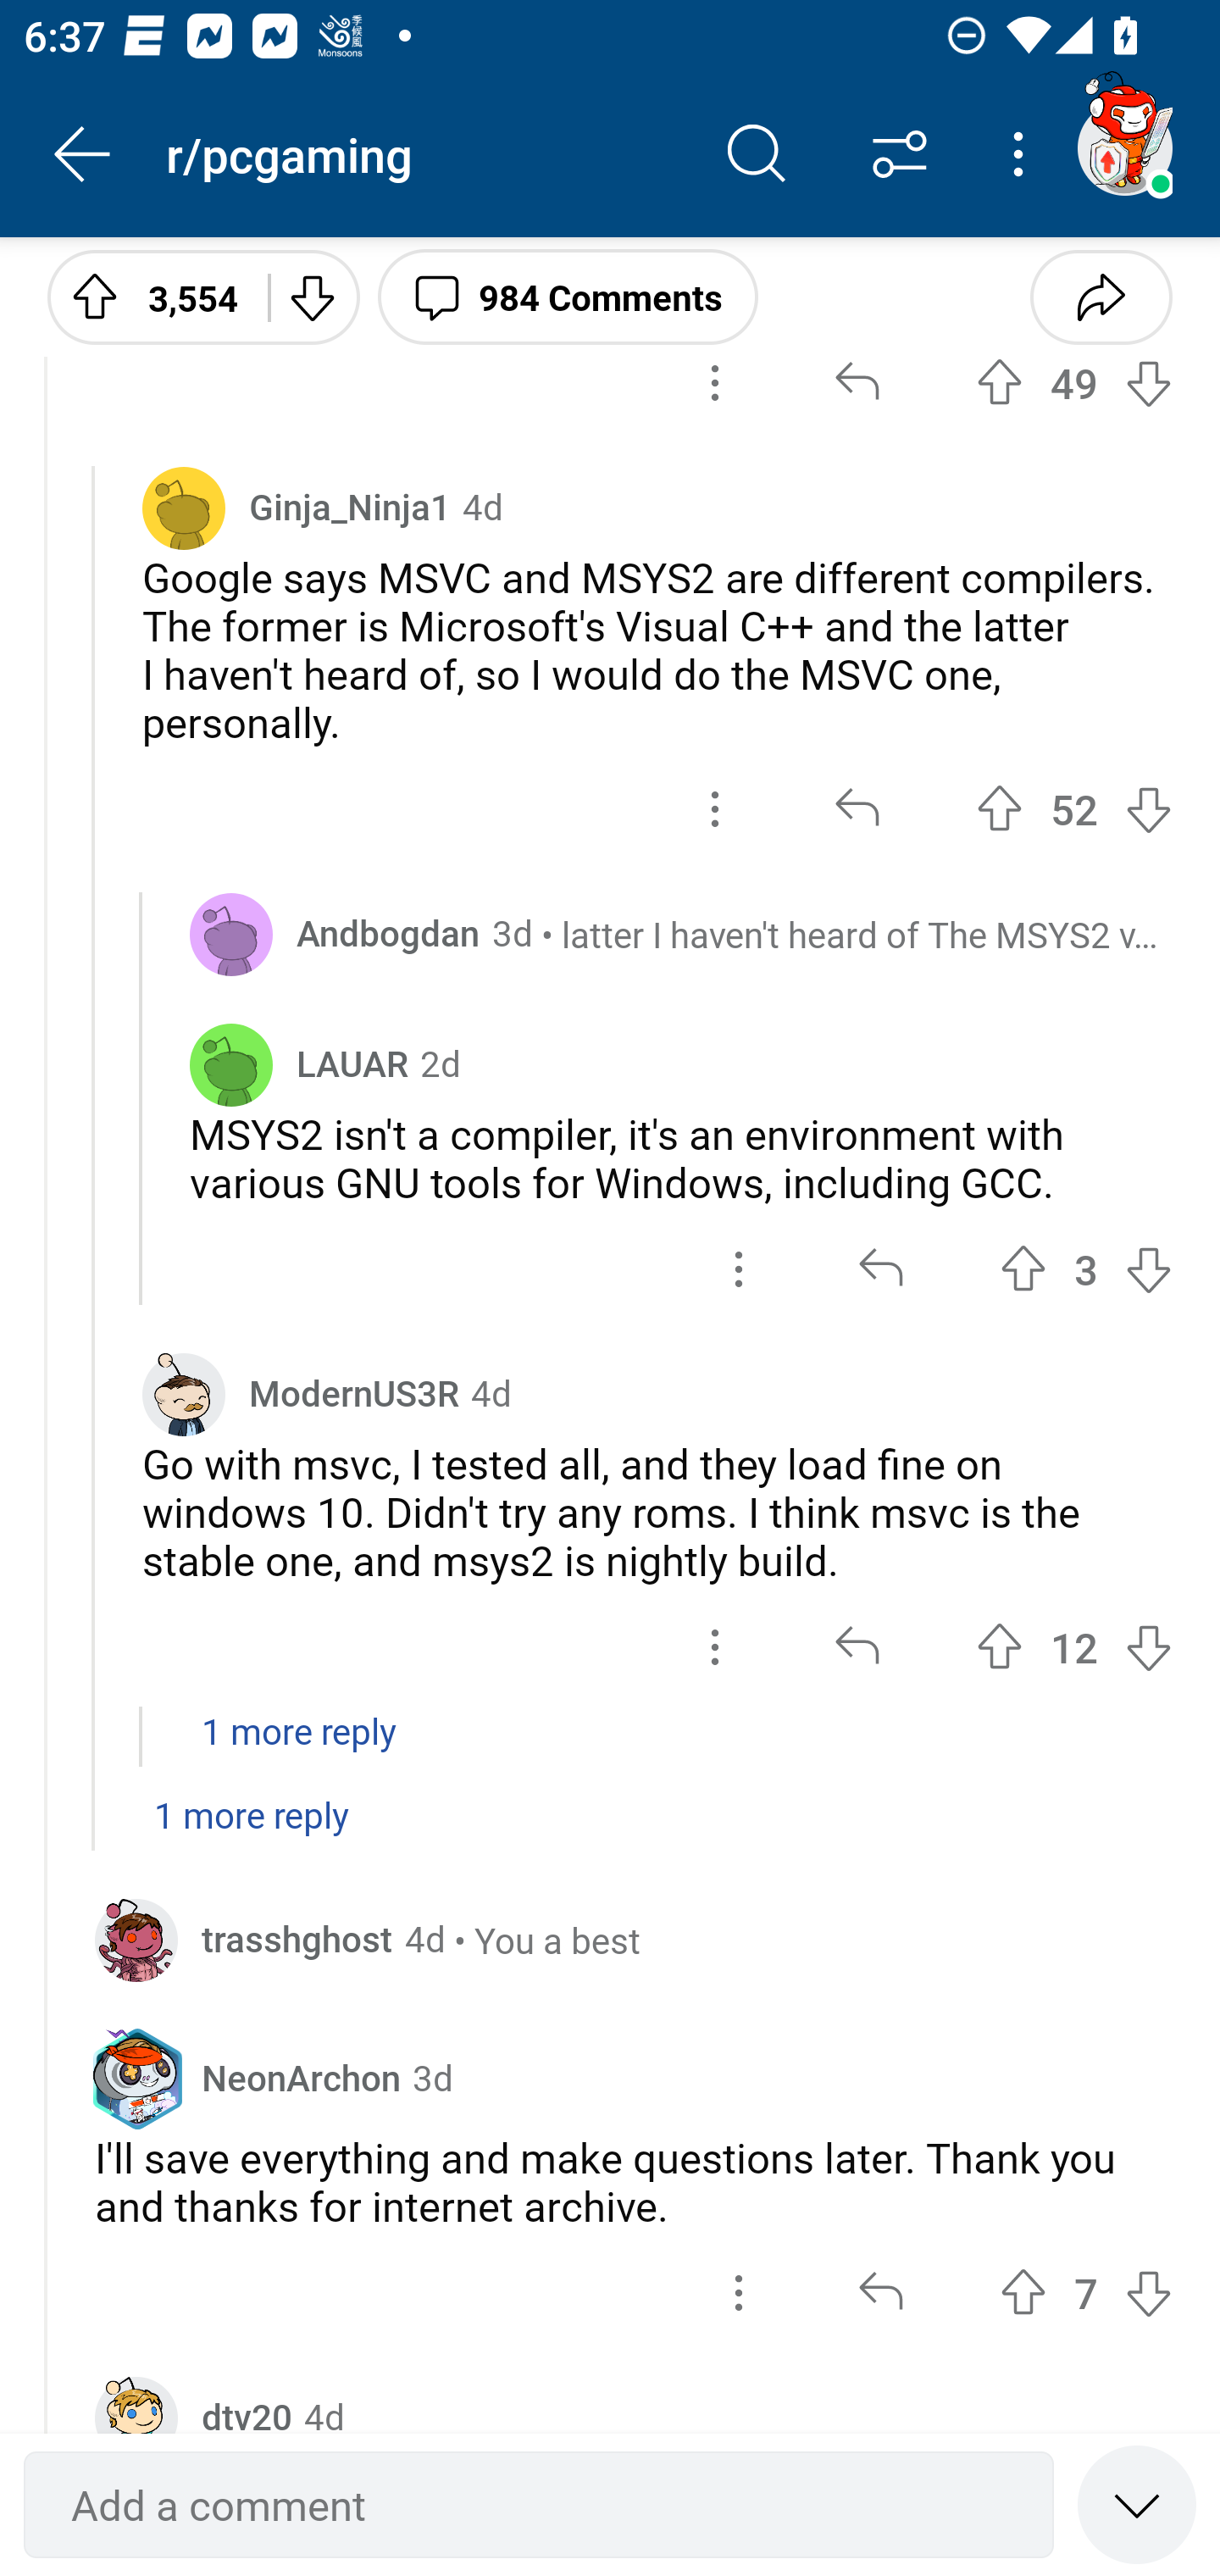 This screenshot has height=2576, width=1220. I want to click on 1 more reply, so click(610, 1747).